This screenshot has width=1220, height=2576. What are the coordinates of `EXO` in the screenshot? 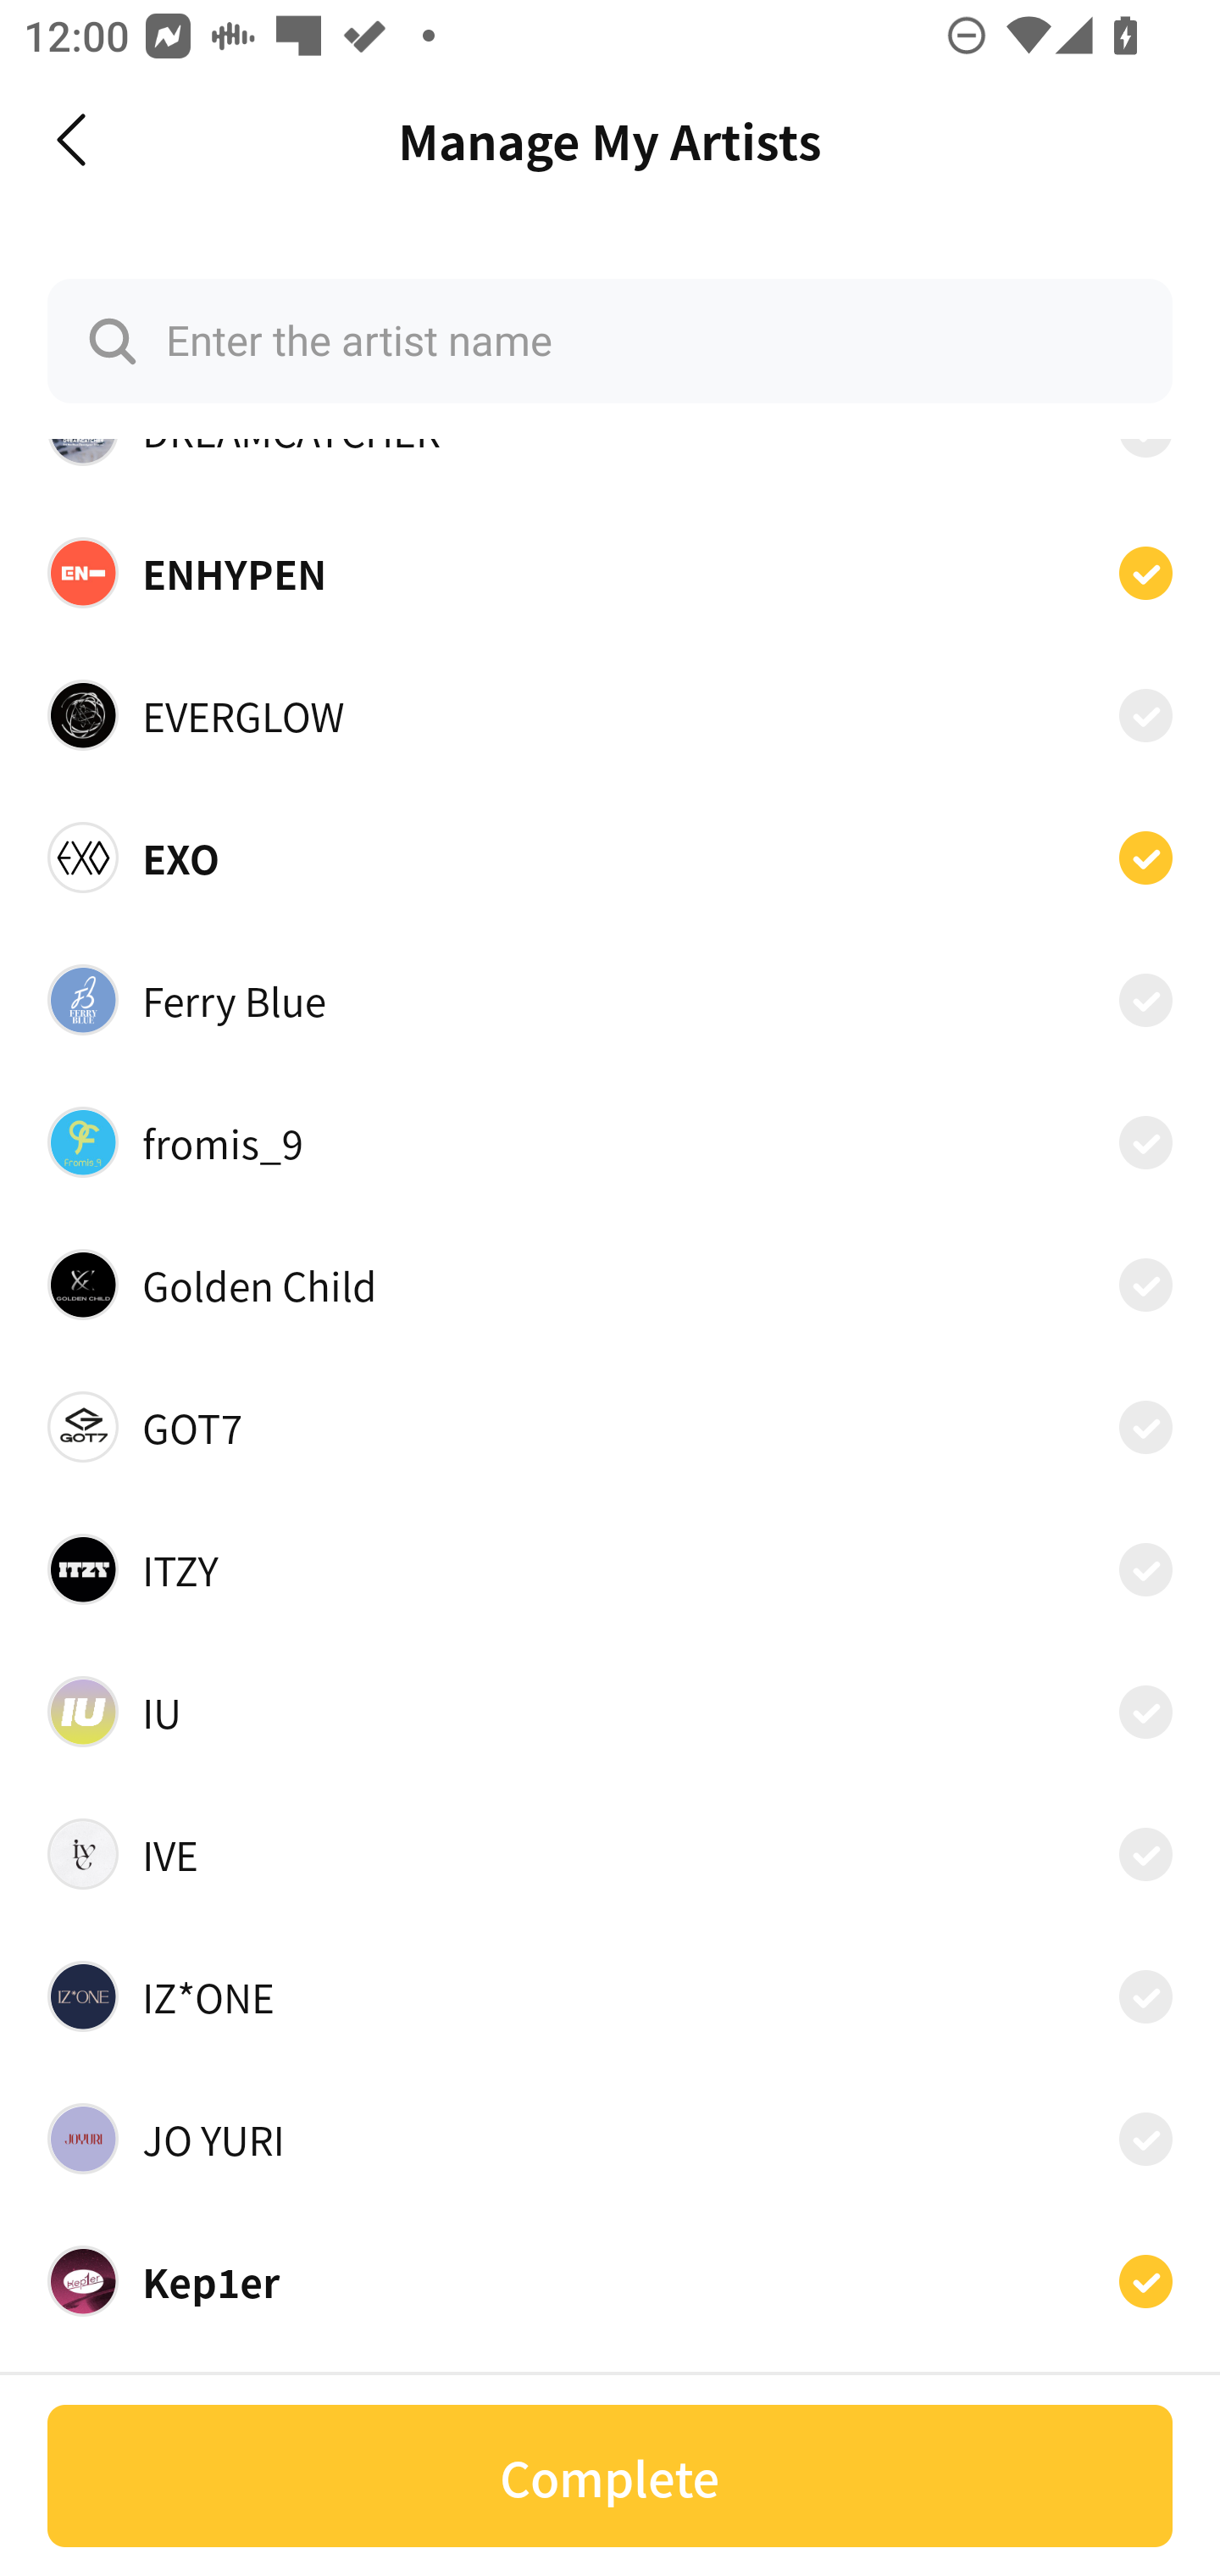 It's located at (610, 858).